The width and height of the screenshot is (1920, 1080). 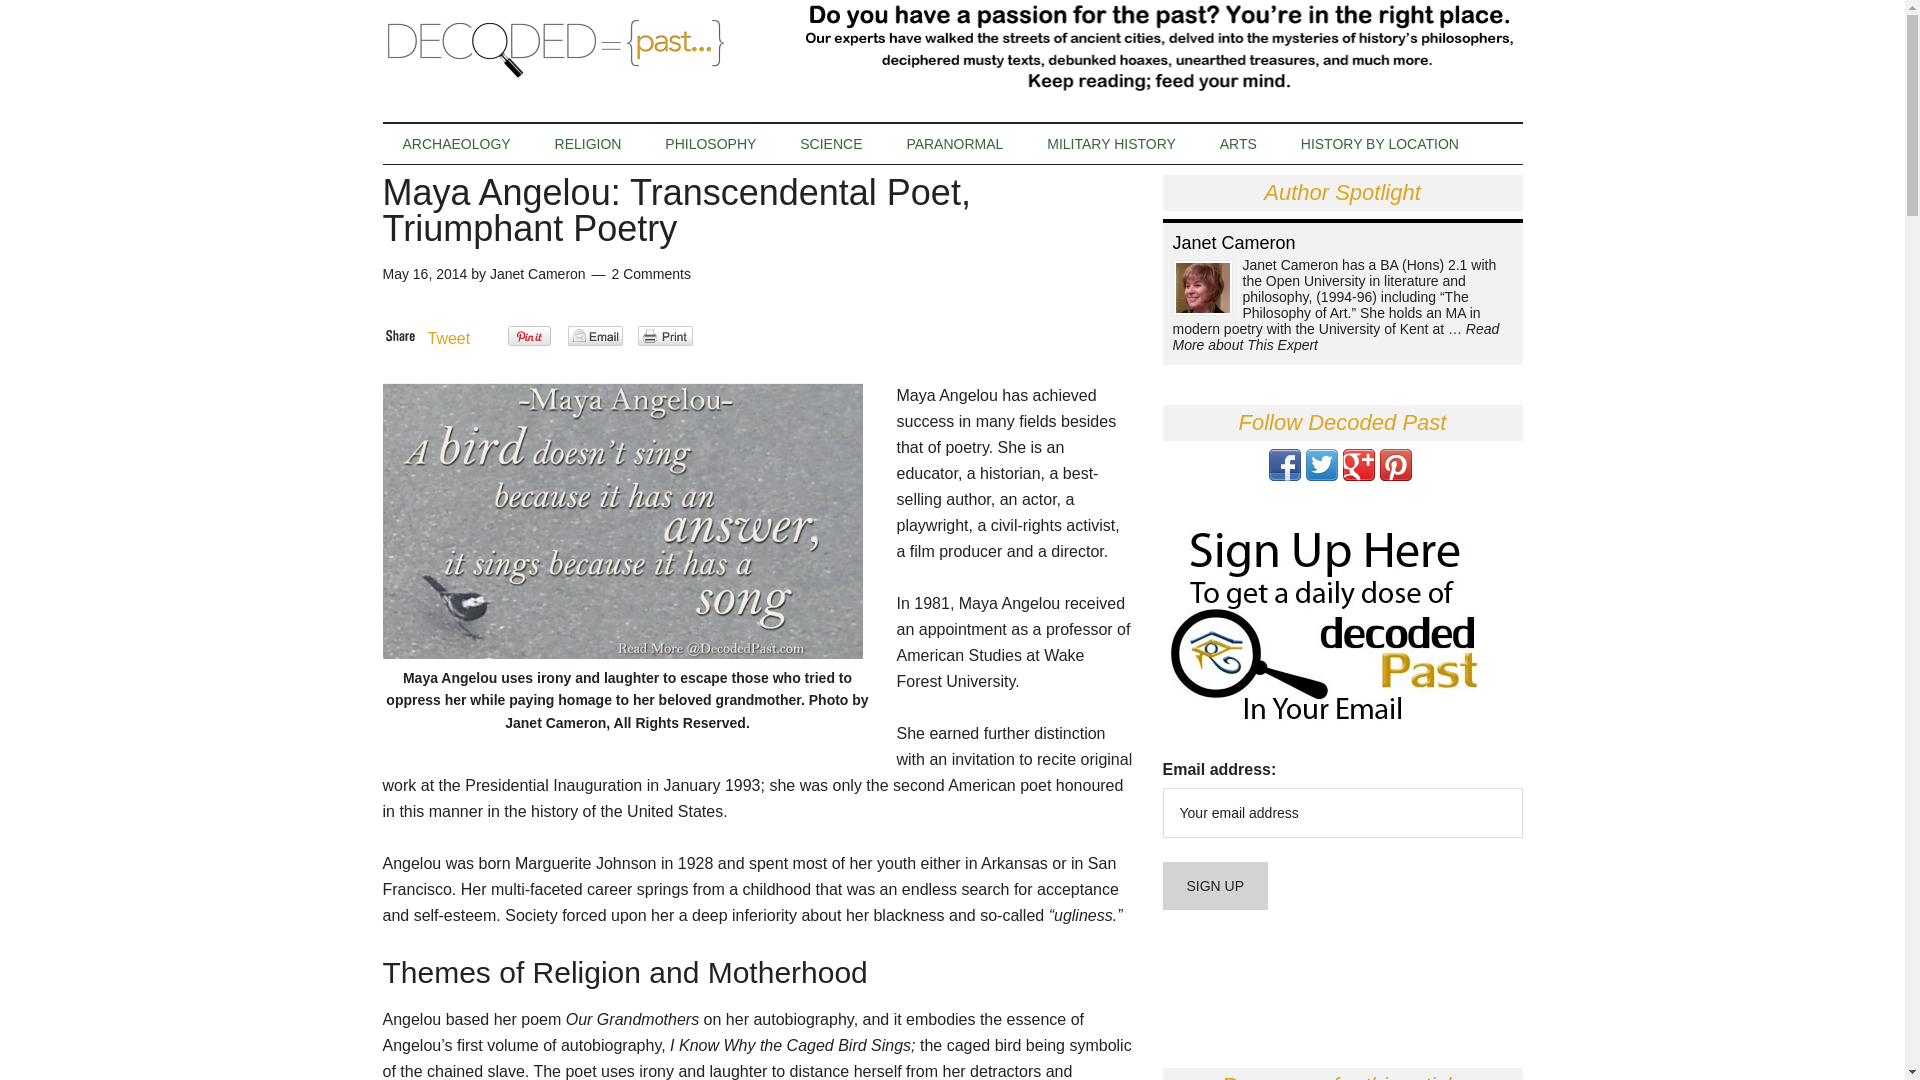 What do you see at coordinates (588, 144) in the screenshot?
I see `RELIGION` at bounding box center [588, 144].